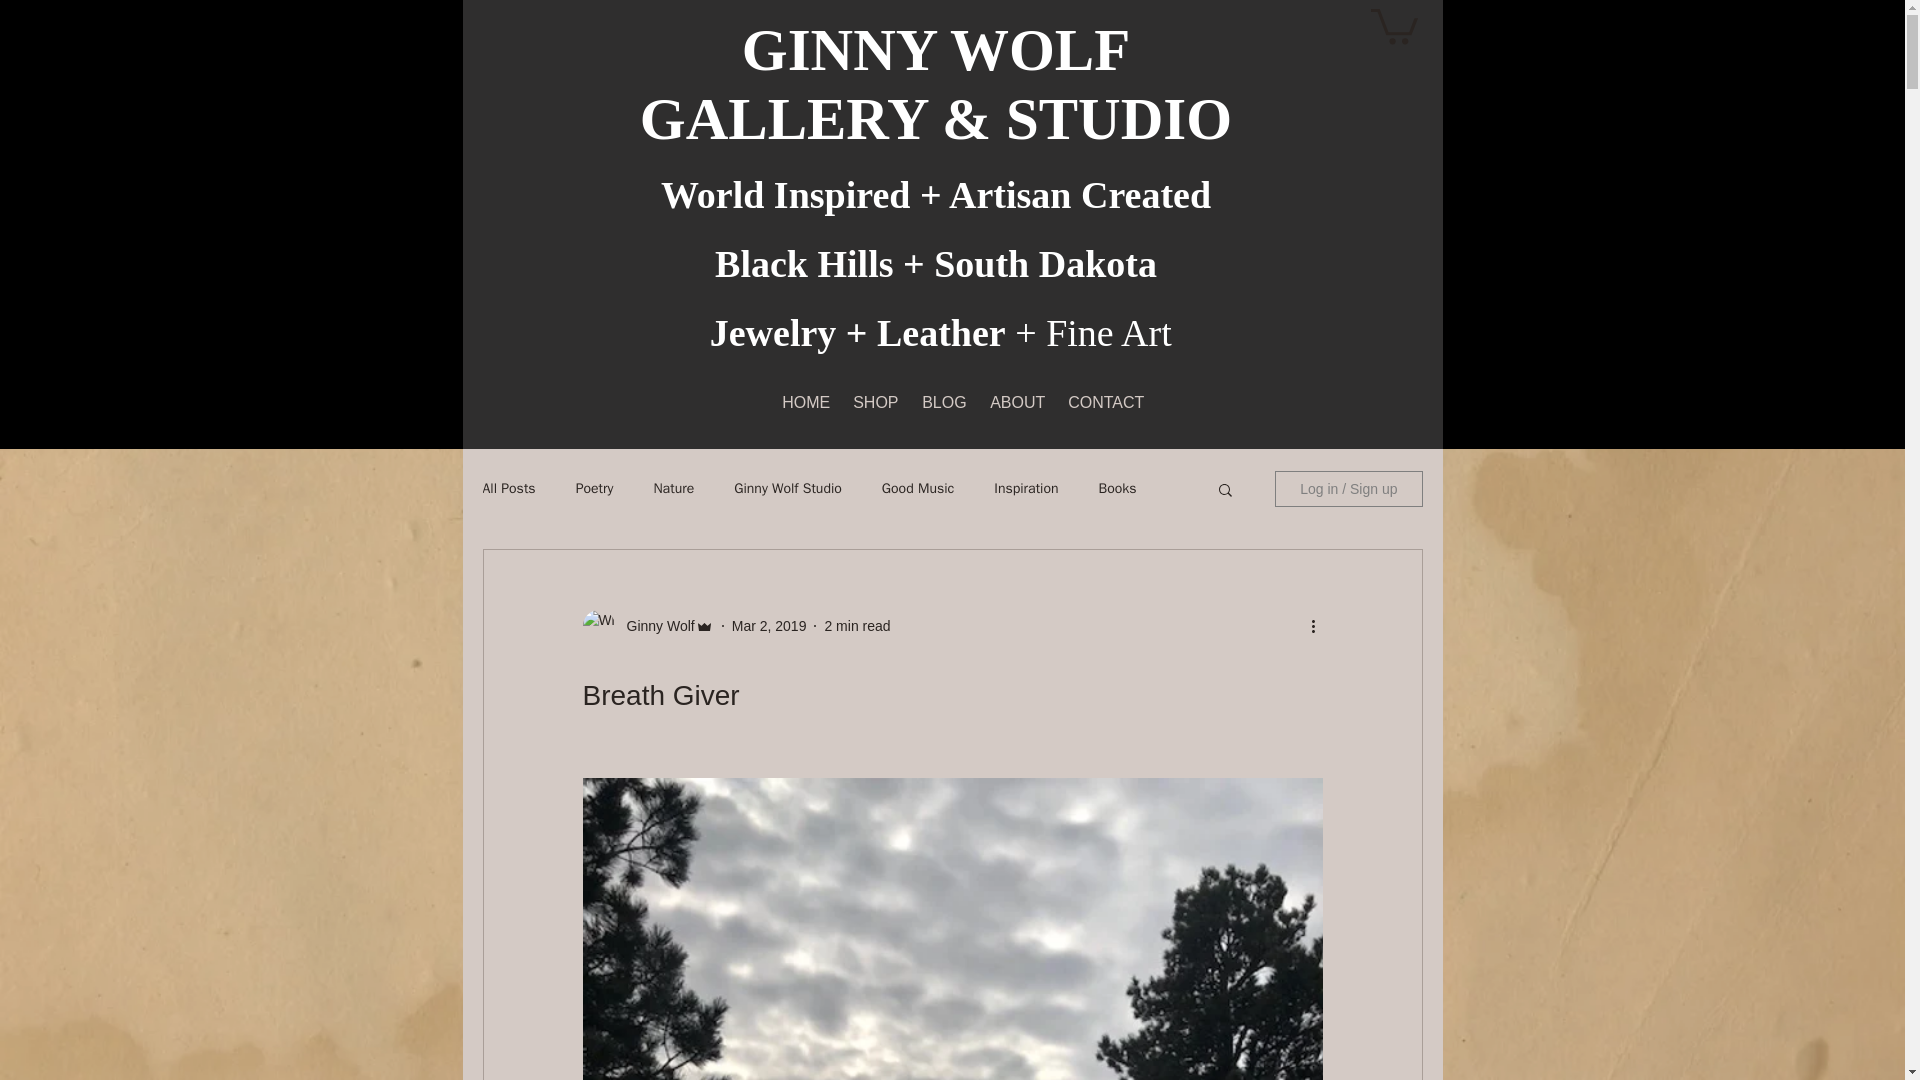 The image size is (1920, 1080). Describe the element at coordinates (1098, 402) in the screenshot. I see `CONTACT` at that location.